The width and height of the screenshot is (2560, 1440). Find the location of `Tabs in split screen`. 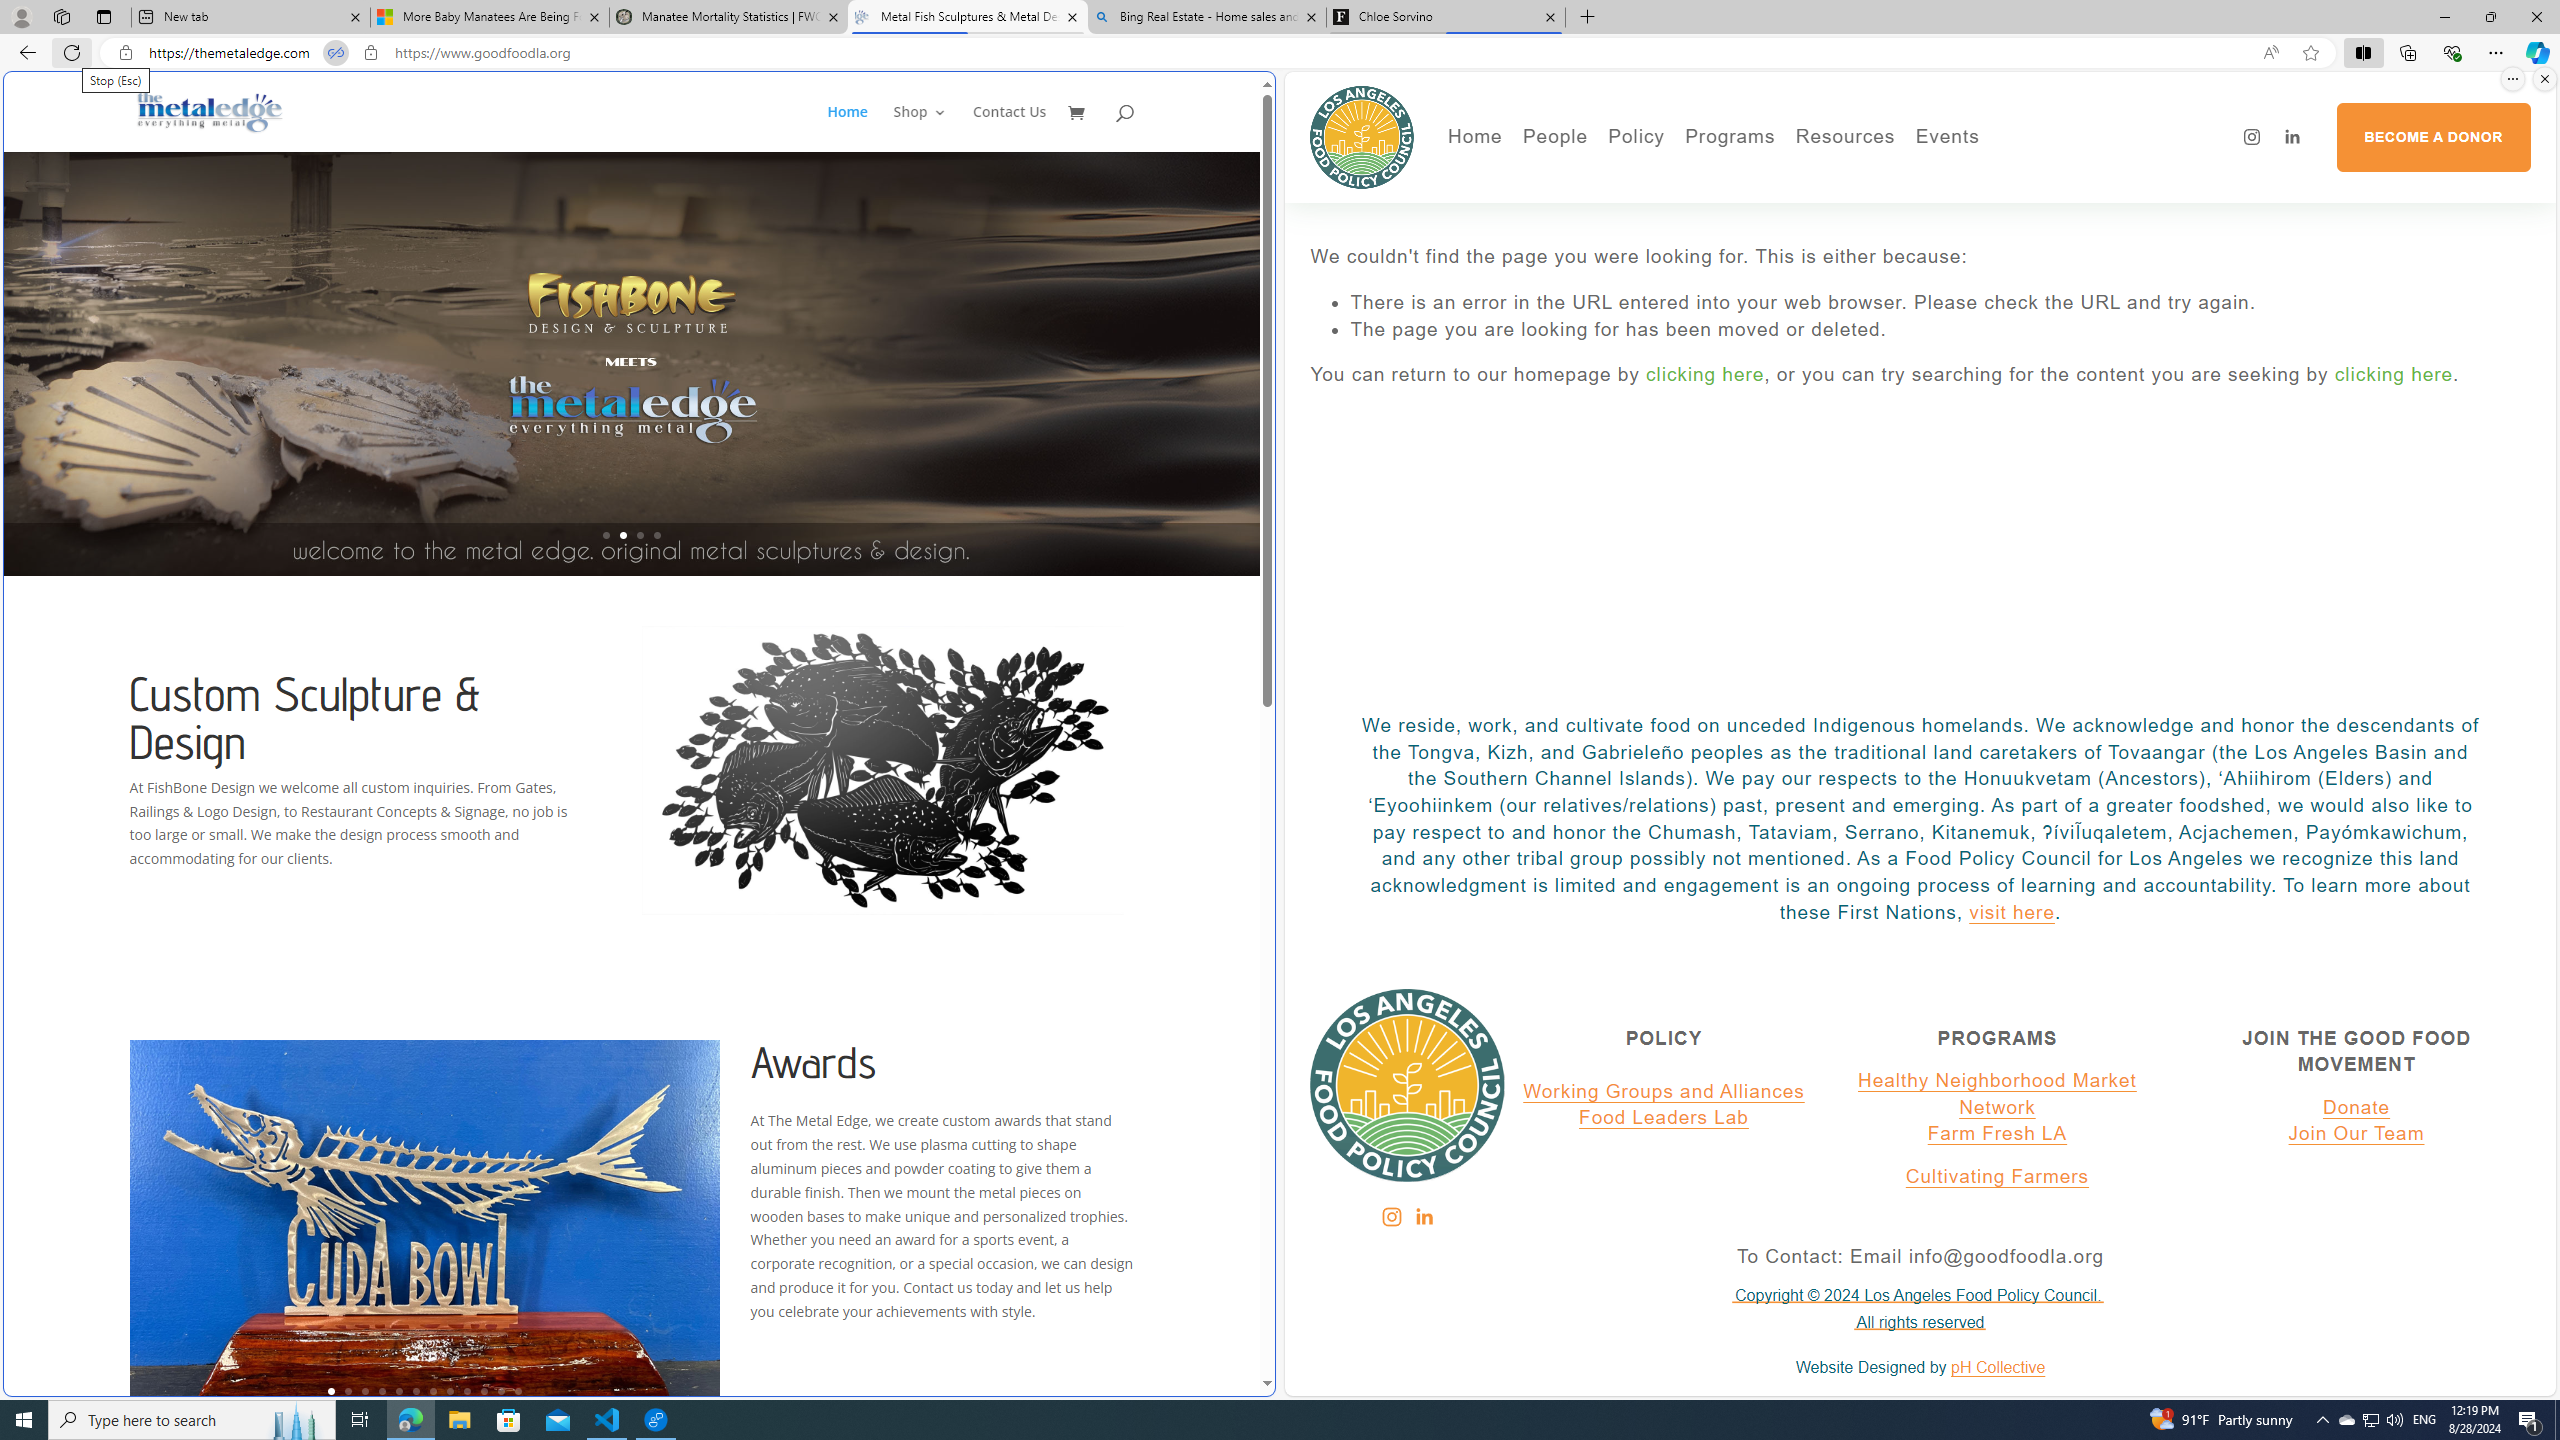

Tabs in split screen is located at coordinates (335, 53).